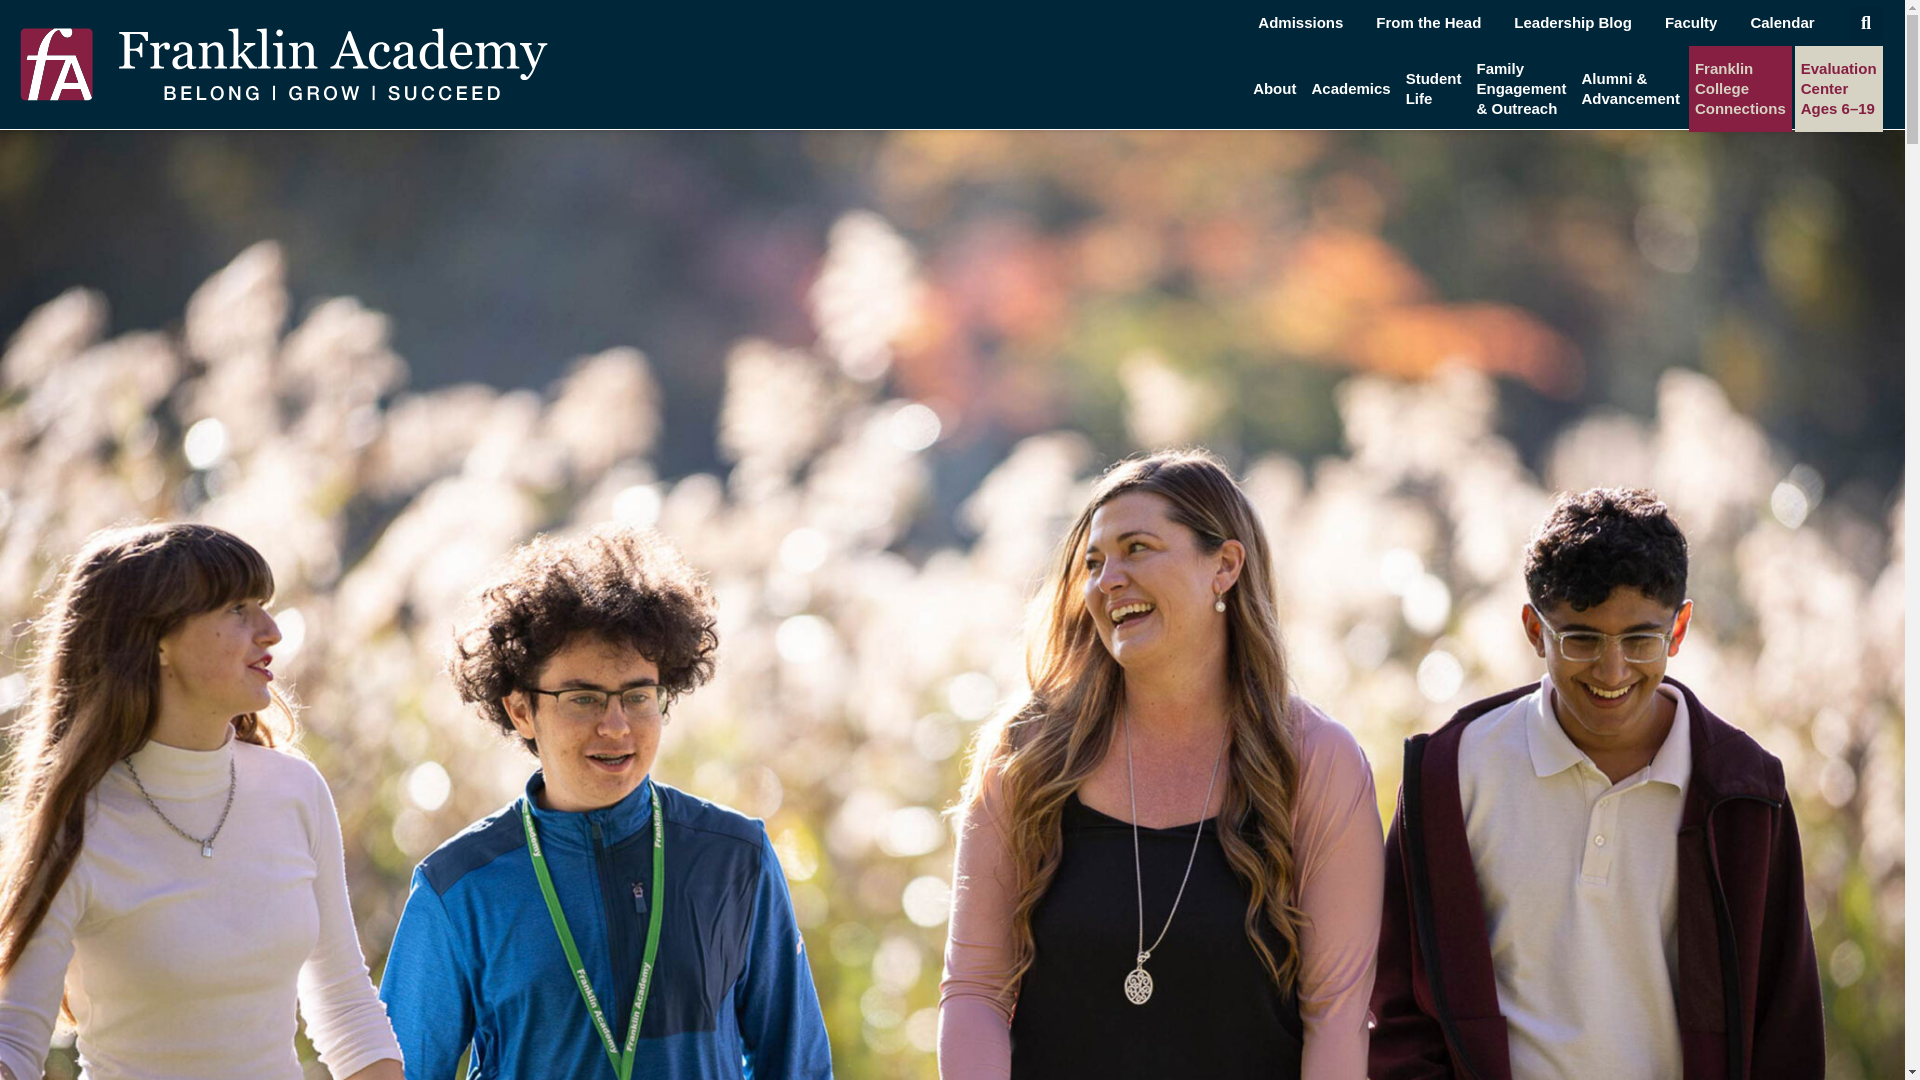 This screenshot has width=1920, height=1080. I want to click on Admissions, so click(1300, 23).